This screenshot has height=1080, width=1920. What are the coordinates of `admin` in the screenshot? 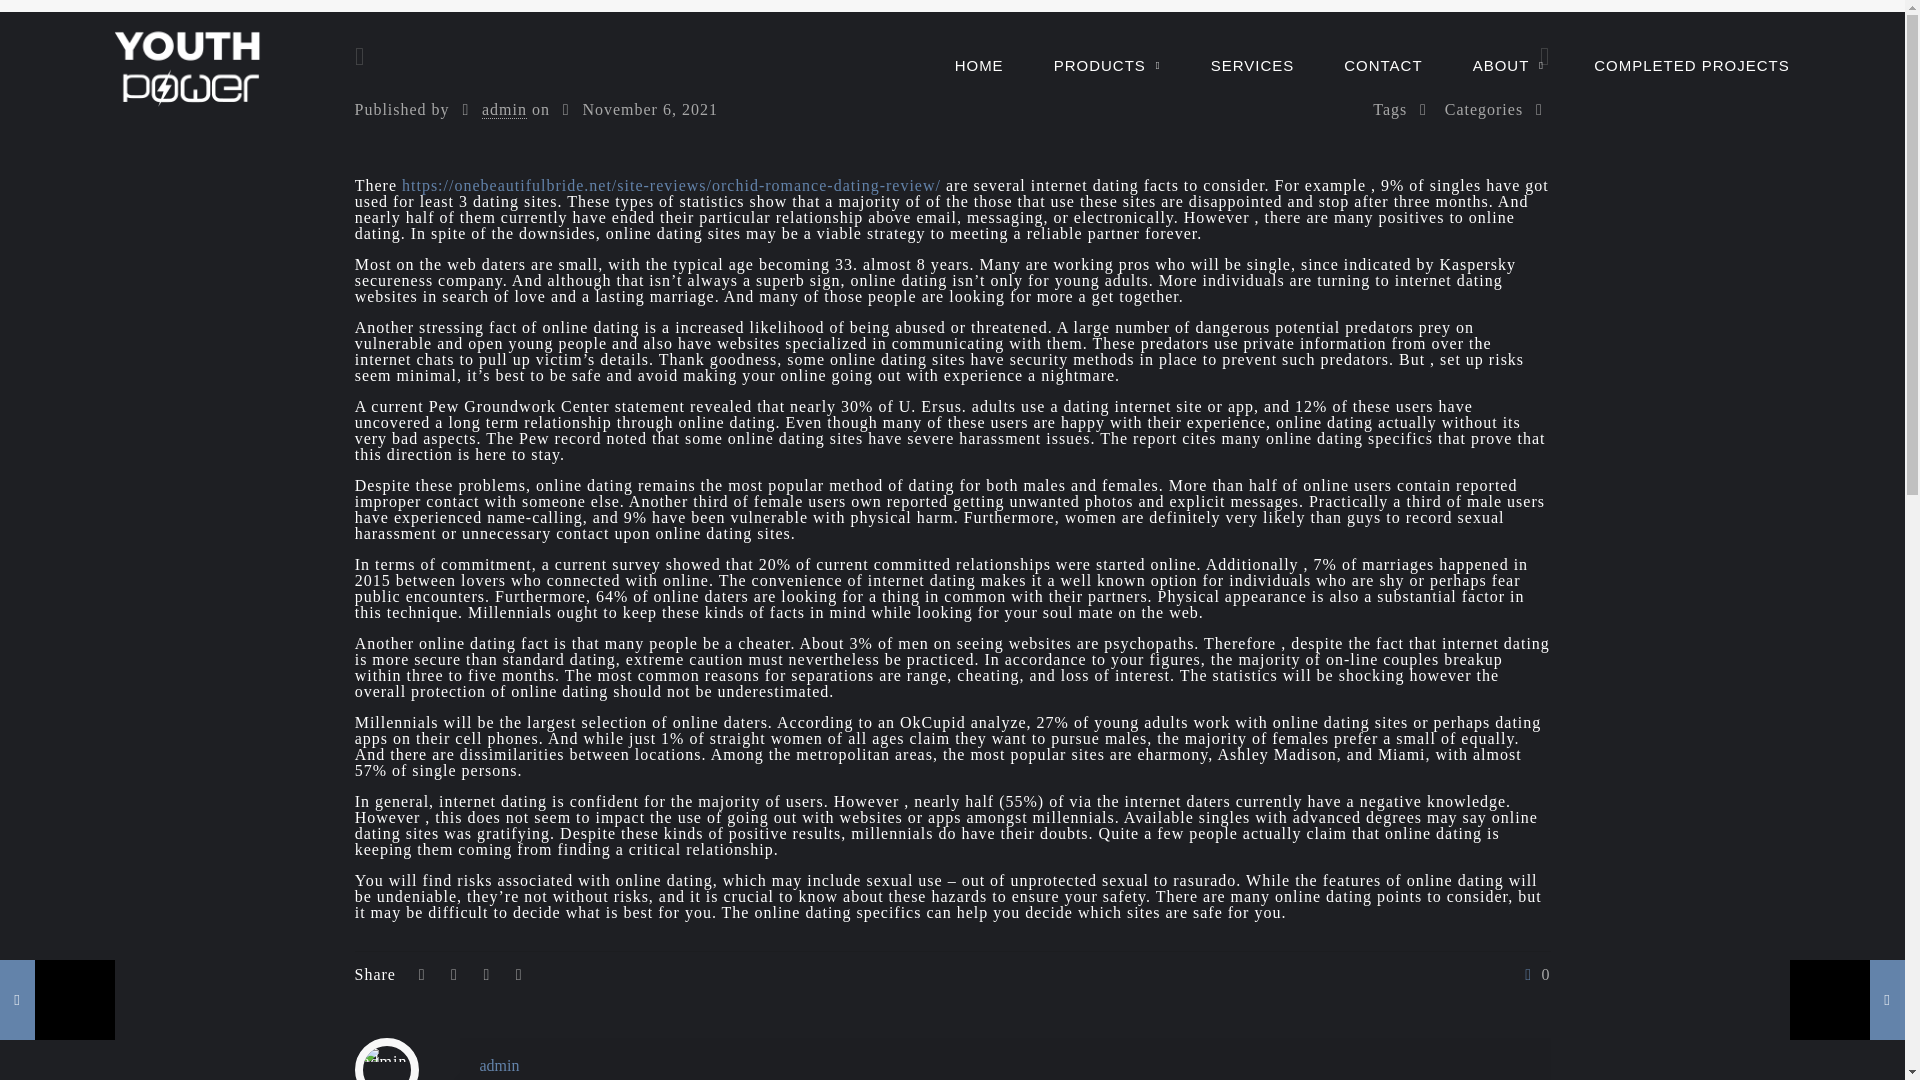 It's located at (504, 110).